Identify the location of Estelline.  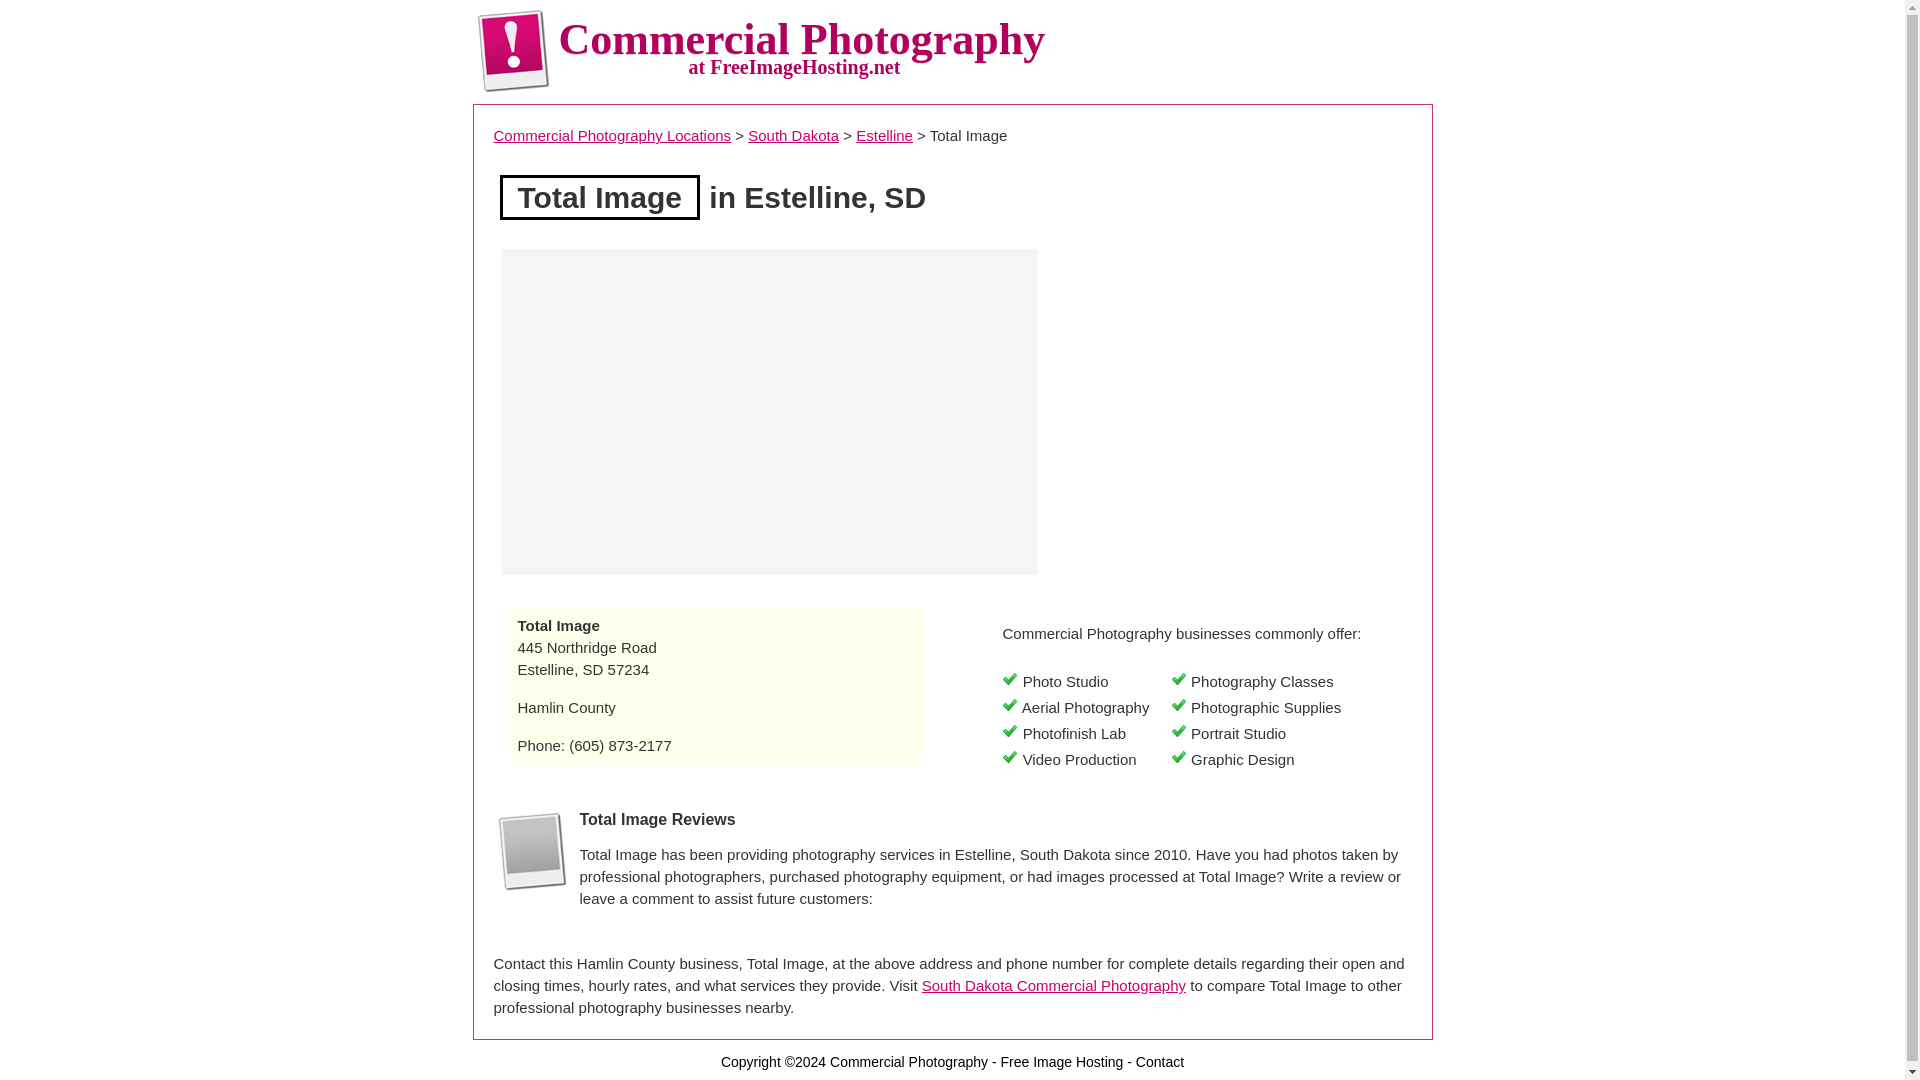
(884, 135).